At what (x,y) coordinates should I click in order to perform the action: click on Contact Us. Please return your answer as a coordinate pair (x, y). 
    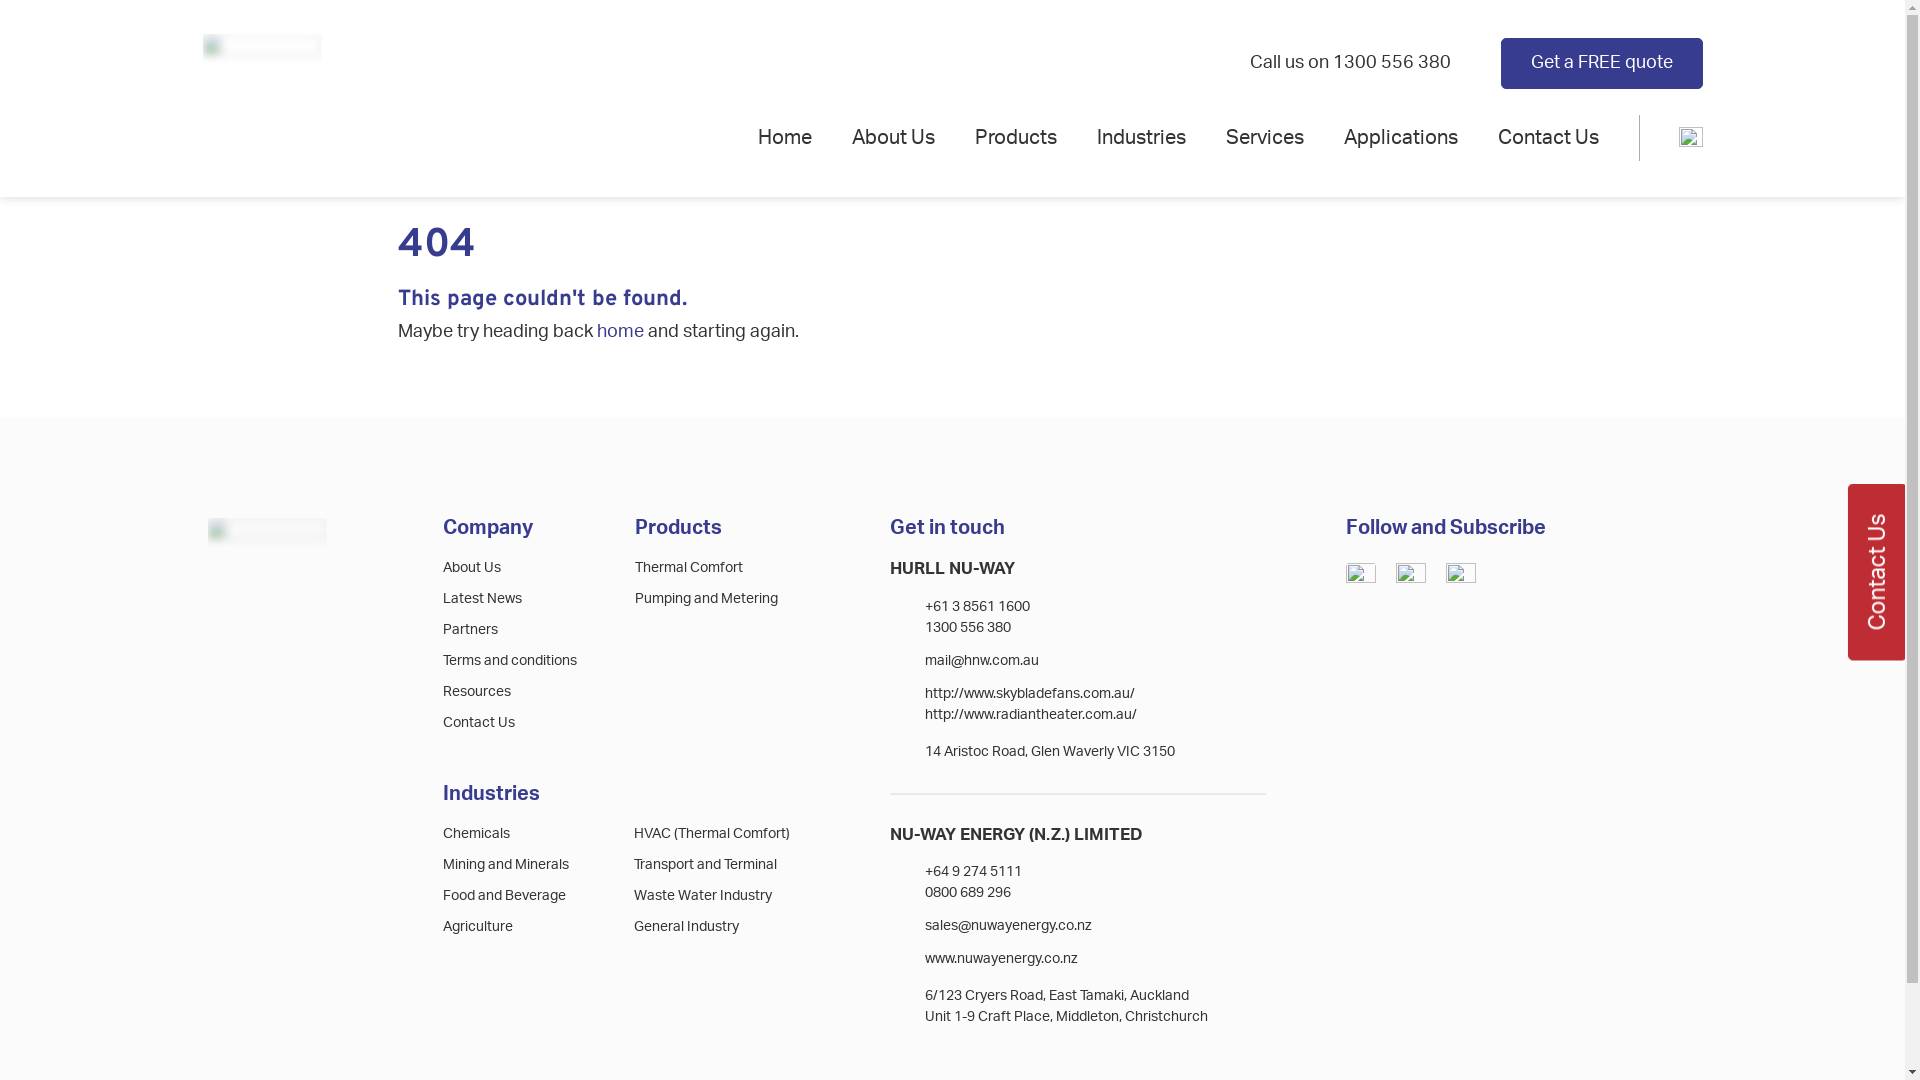
    Looking at the image, I should click on (479, 723).